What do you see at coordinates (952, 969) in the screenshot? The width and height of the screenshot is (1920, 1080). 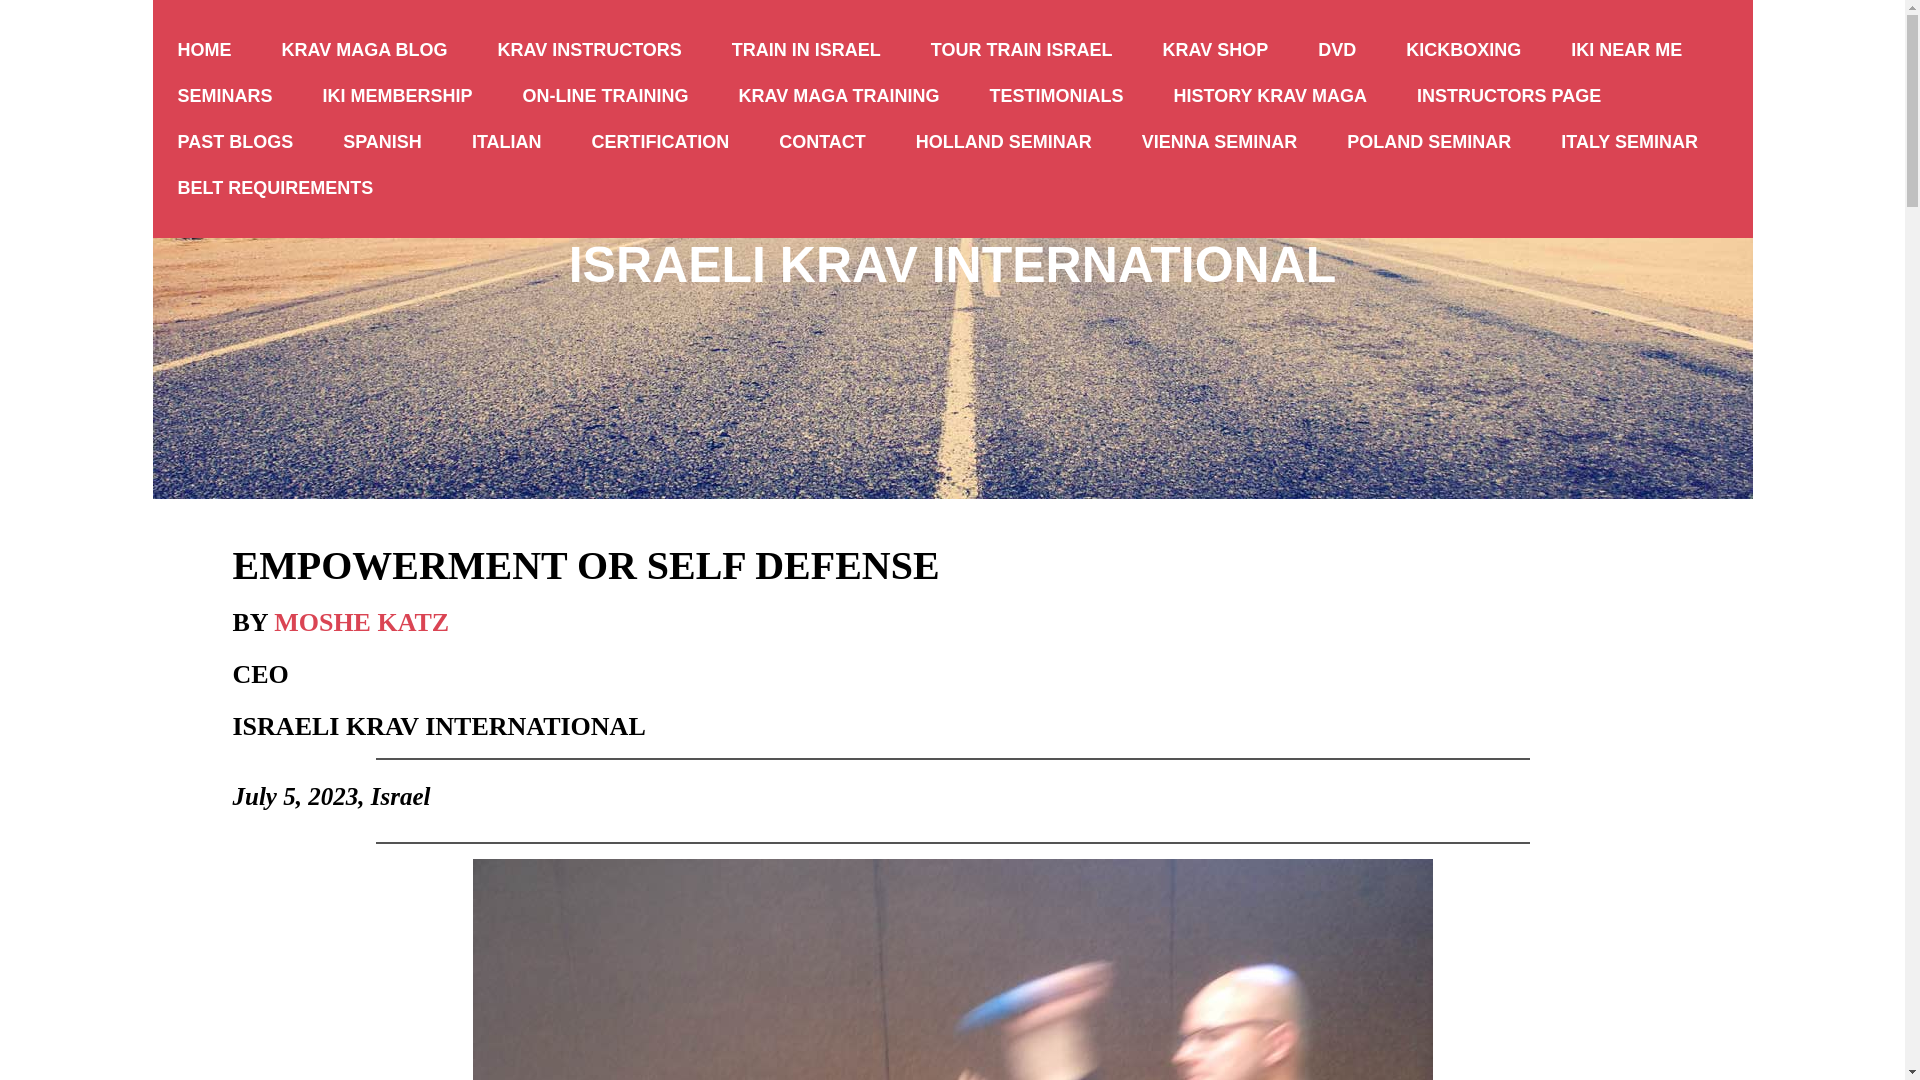 I see `StephanElias` at bounding box center [952, 969].